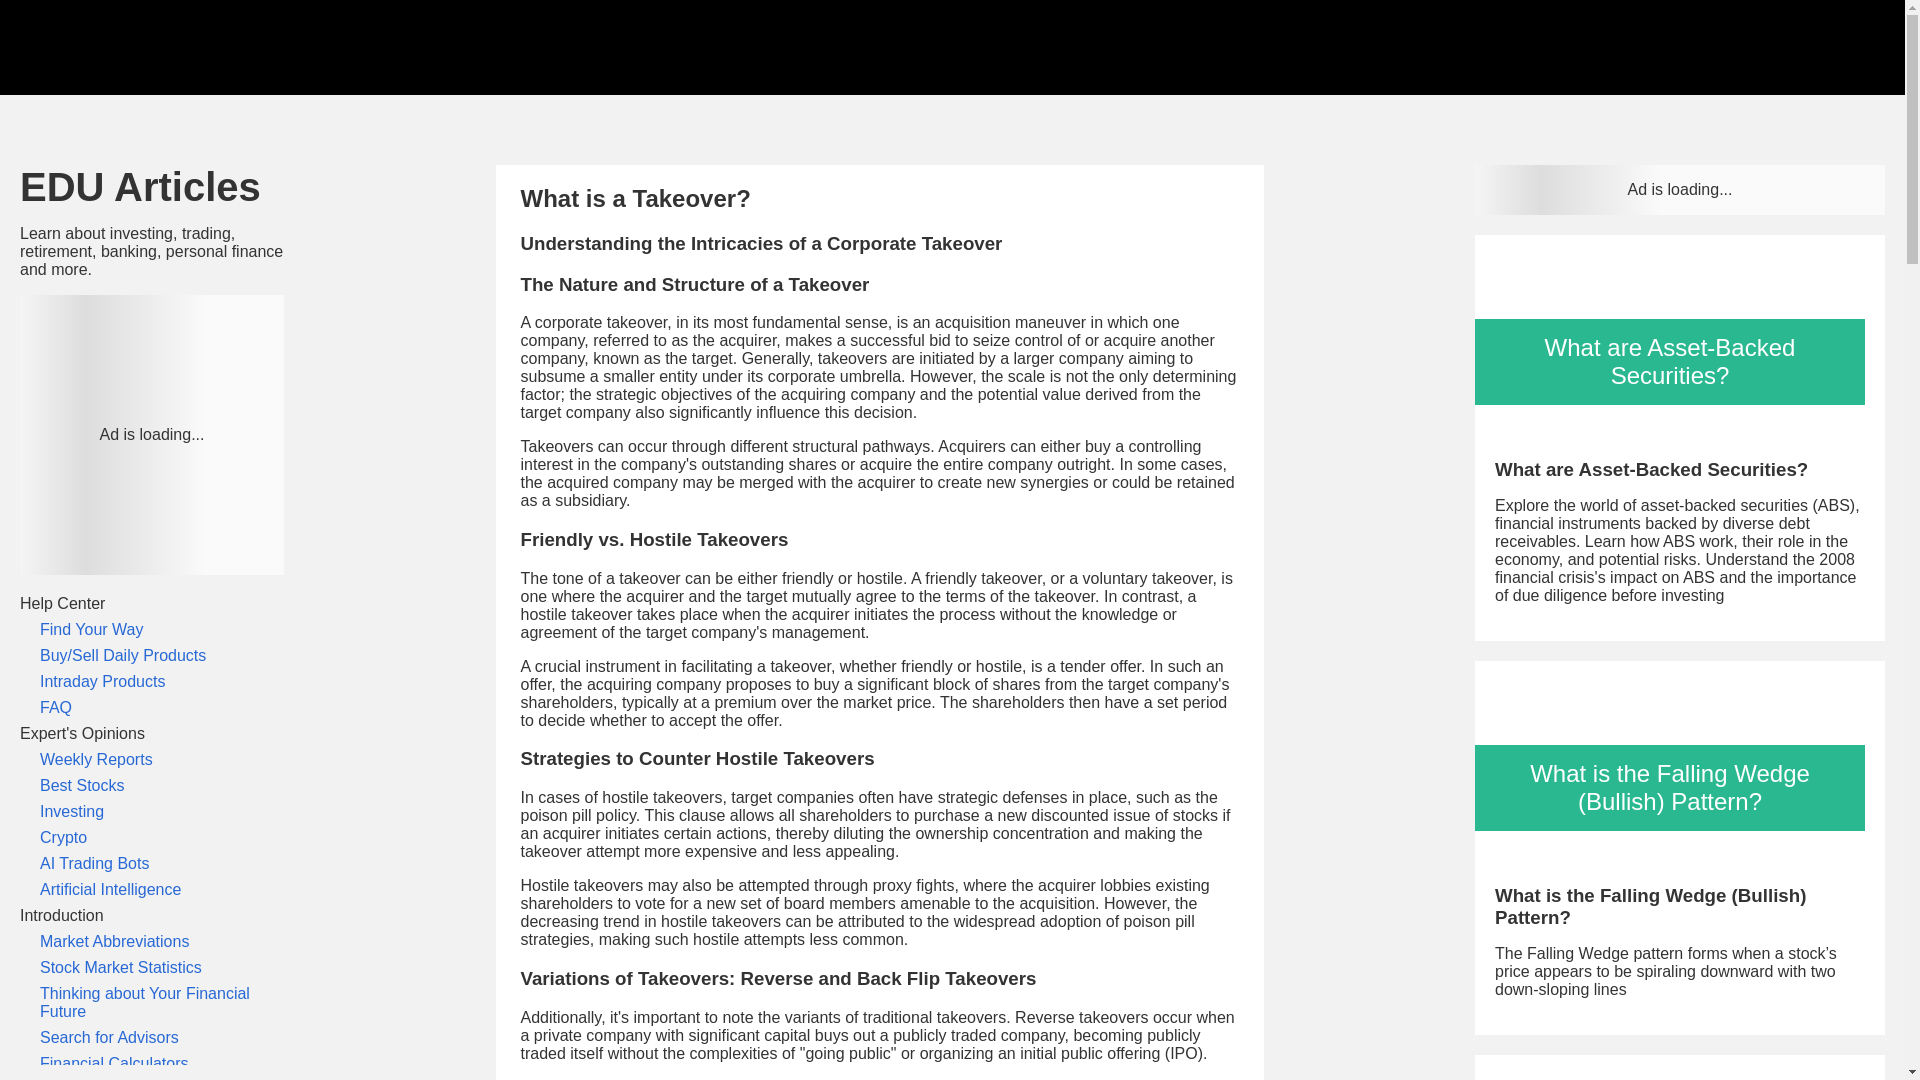 The width and height of the screenshot is (1920, 1080). Describe the element at coordinates (152, 942) in the screenshot. I see `Market Abbreviations` at that location.